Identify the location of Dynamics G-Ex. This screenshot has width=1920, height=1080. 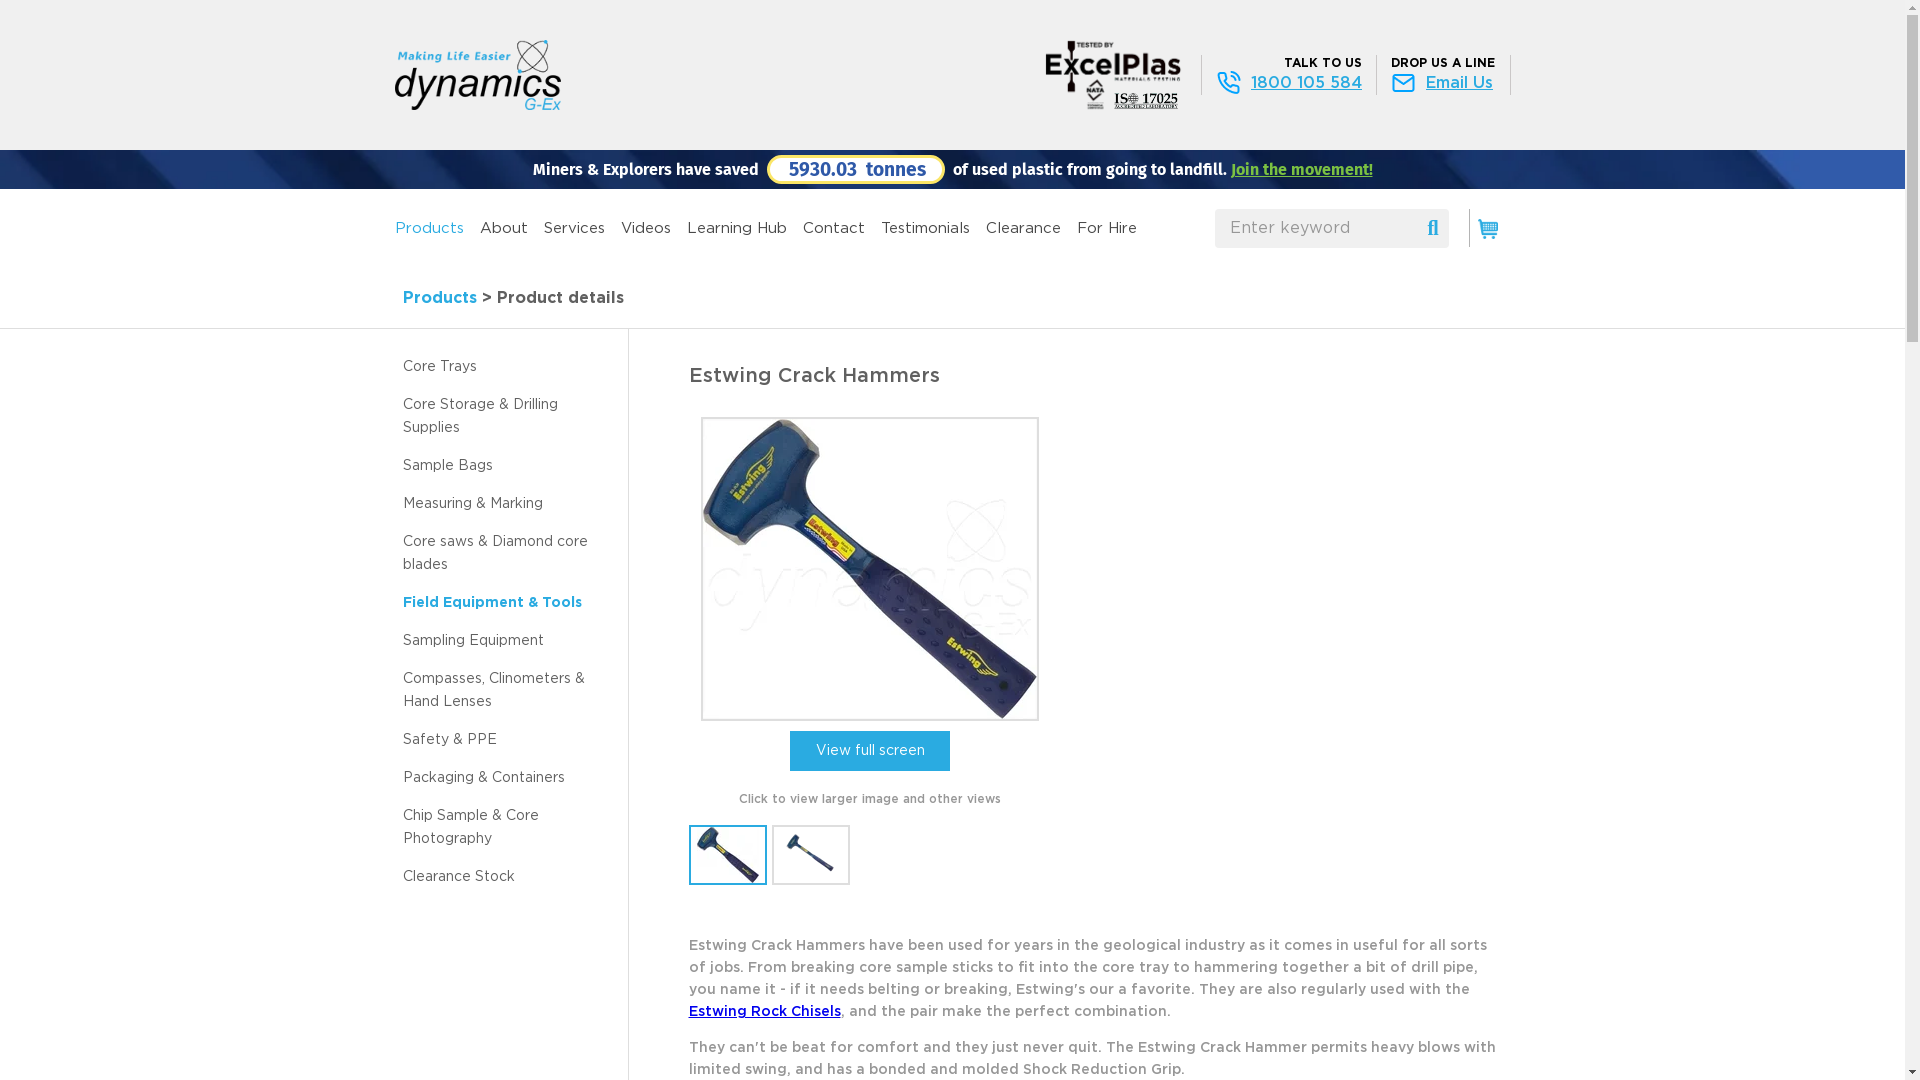
(477, 75).